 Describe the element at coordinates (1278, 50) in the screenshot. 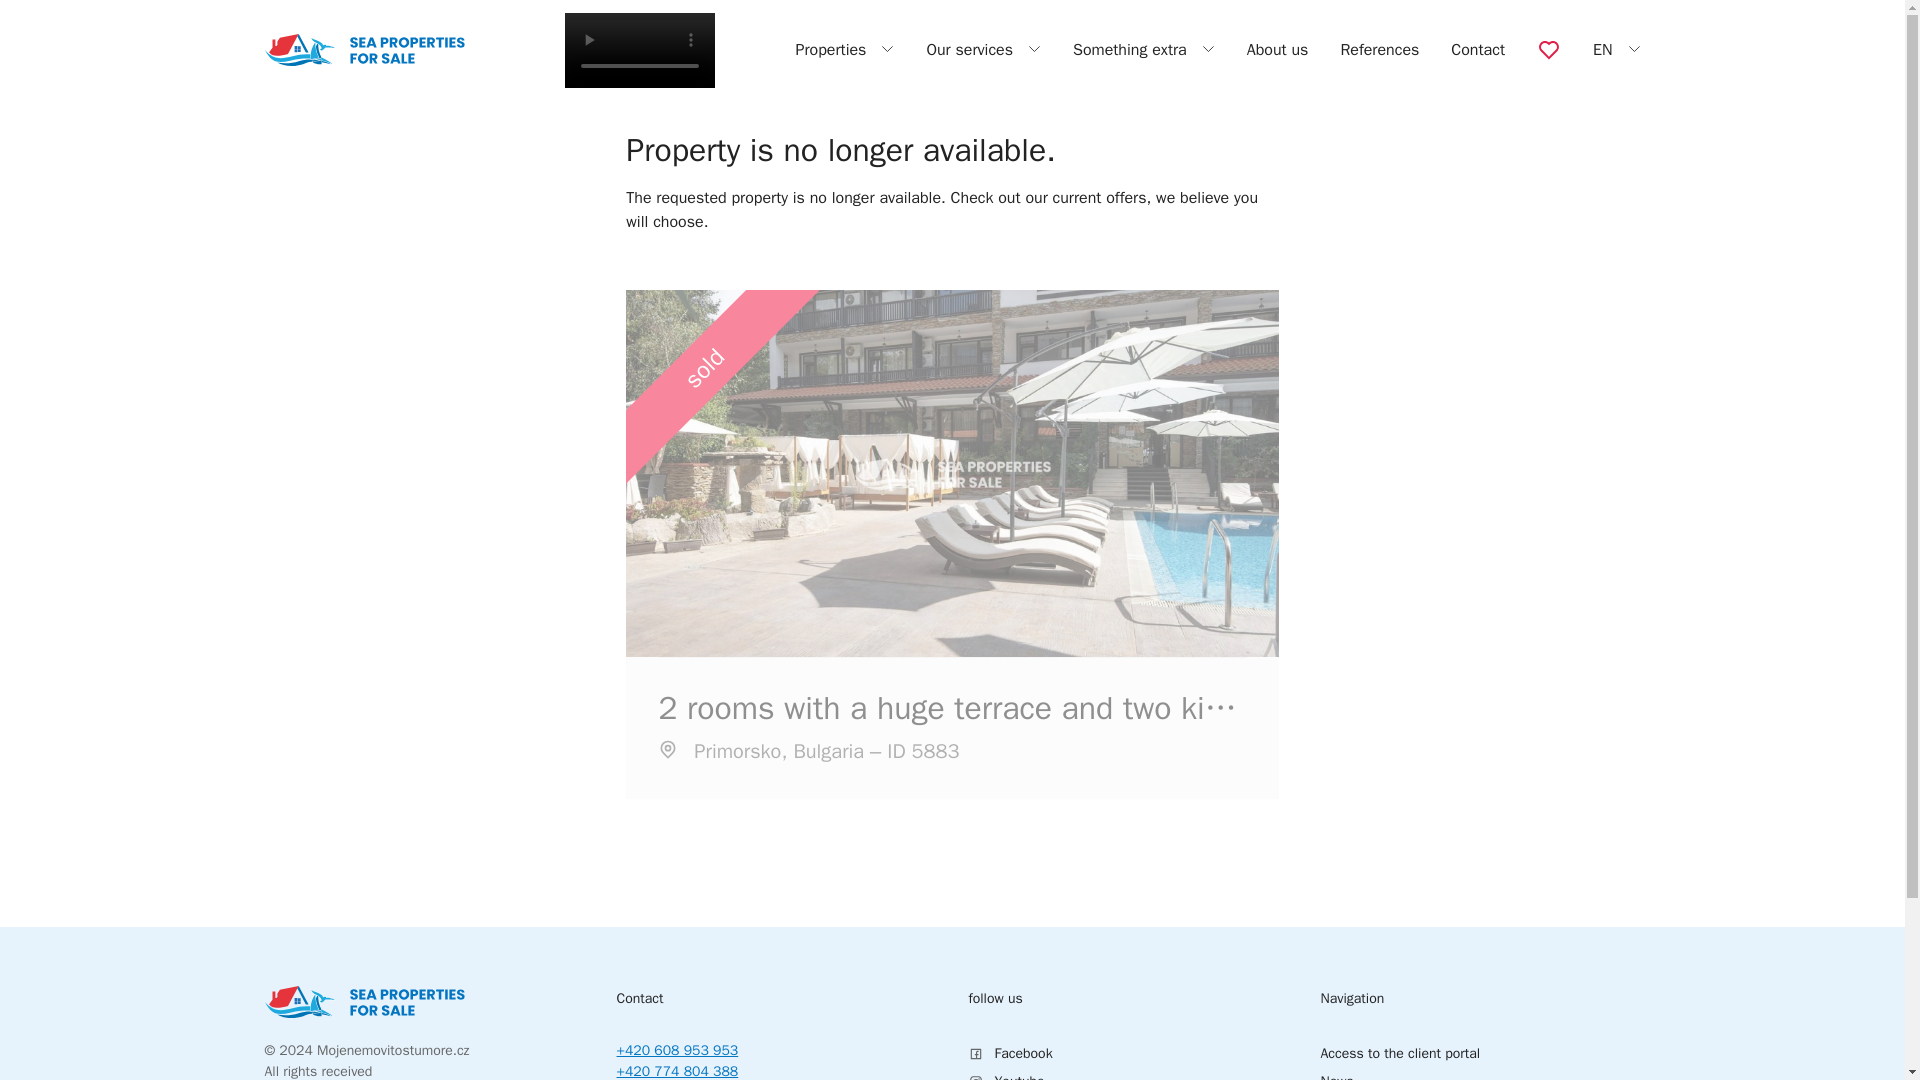

I see `About us` at that location.